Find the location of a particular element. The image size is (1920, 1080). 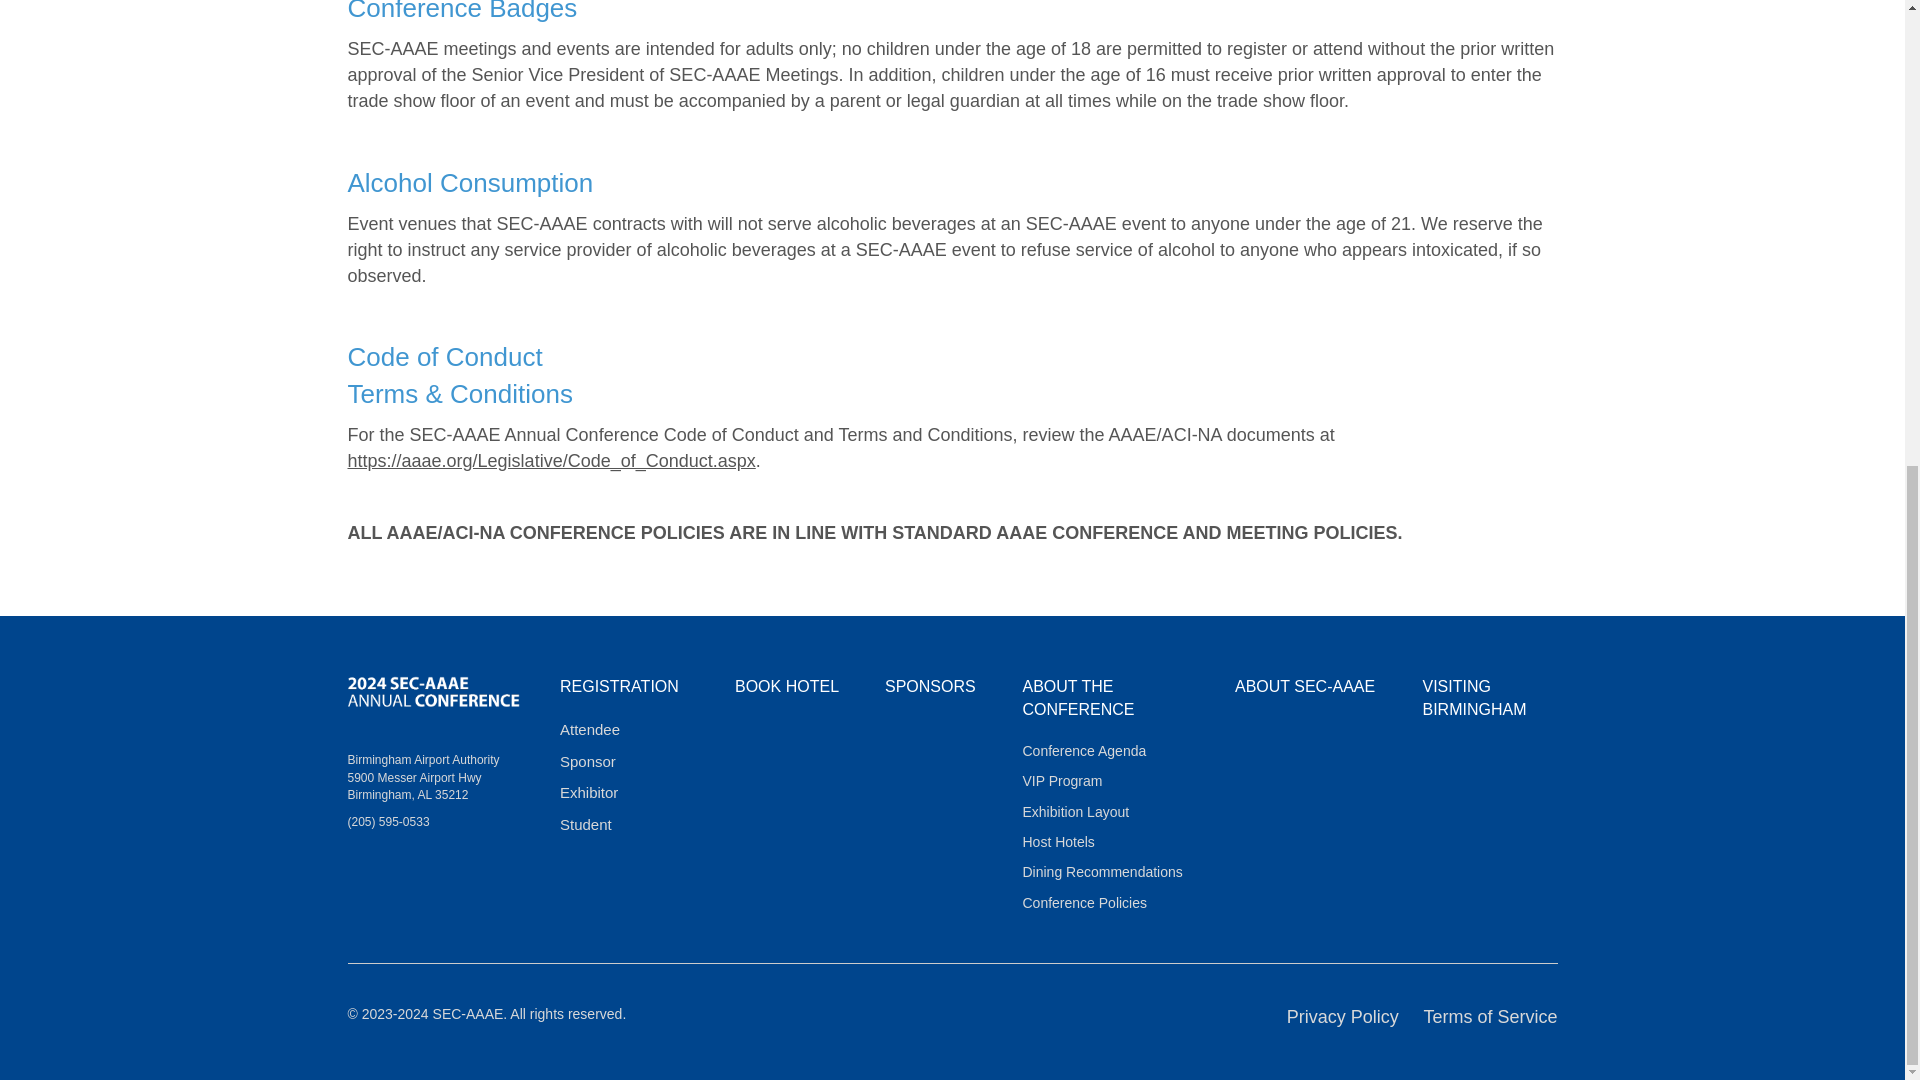

Conference Agenda is located at coordinates (1084, 751).